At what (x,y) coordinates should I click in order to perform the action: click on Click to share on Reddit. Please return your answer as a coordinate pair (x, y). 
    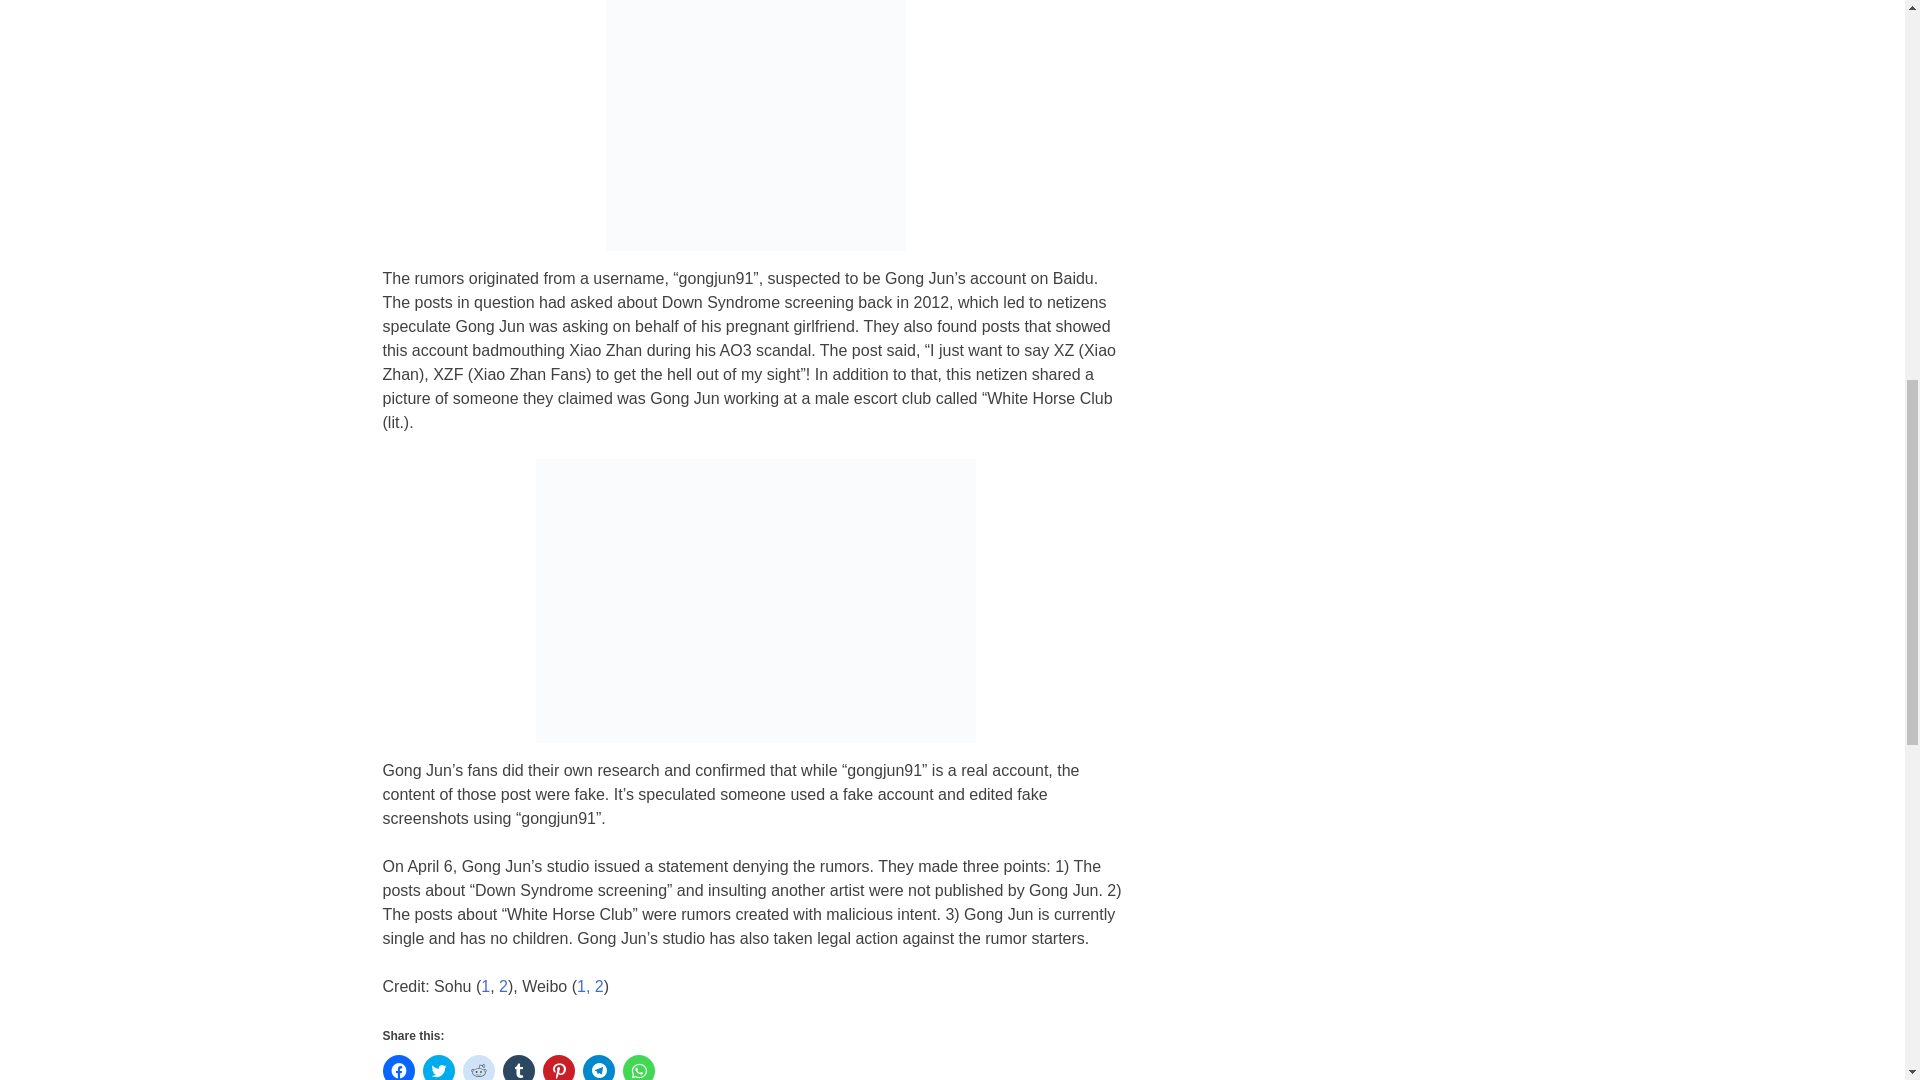
    Looking at the image, I should click on (478, 1068).